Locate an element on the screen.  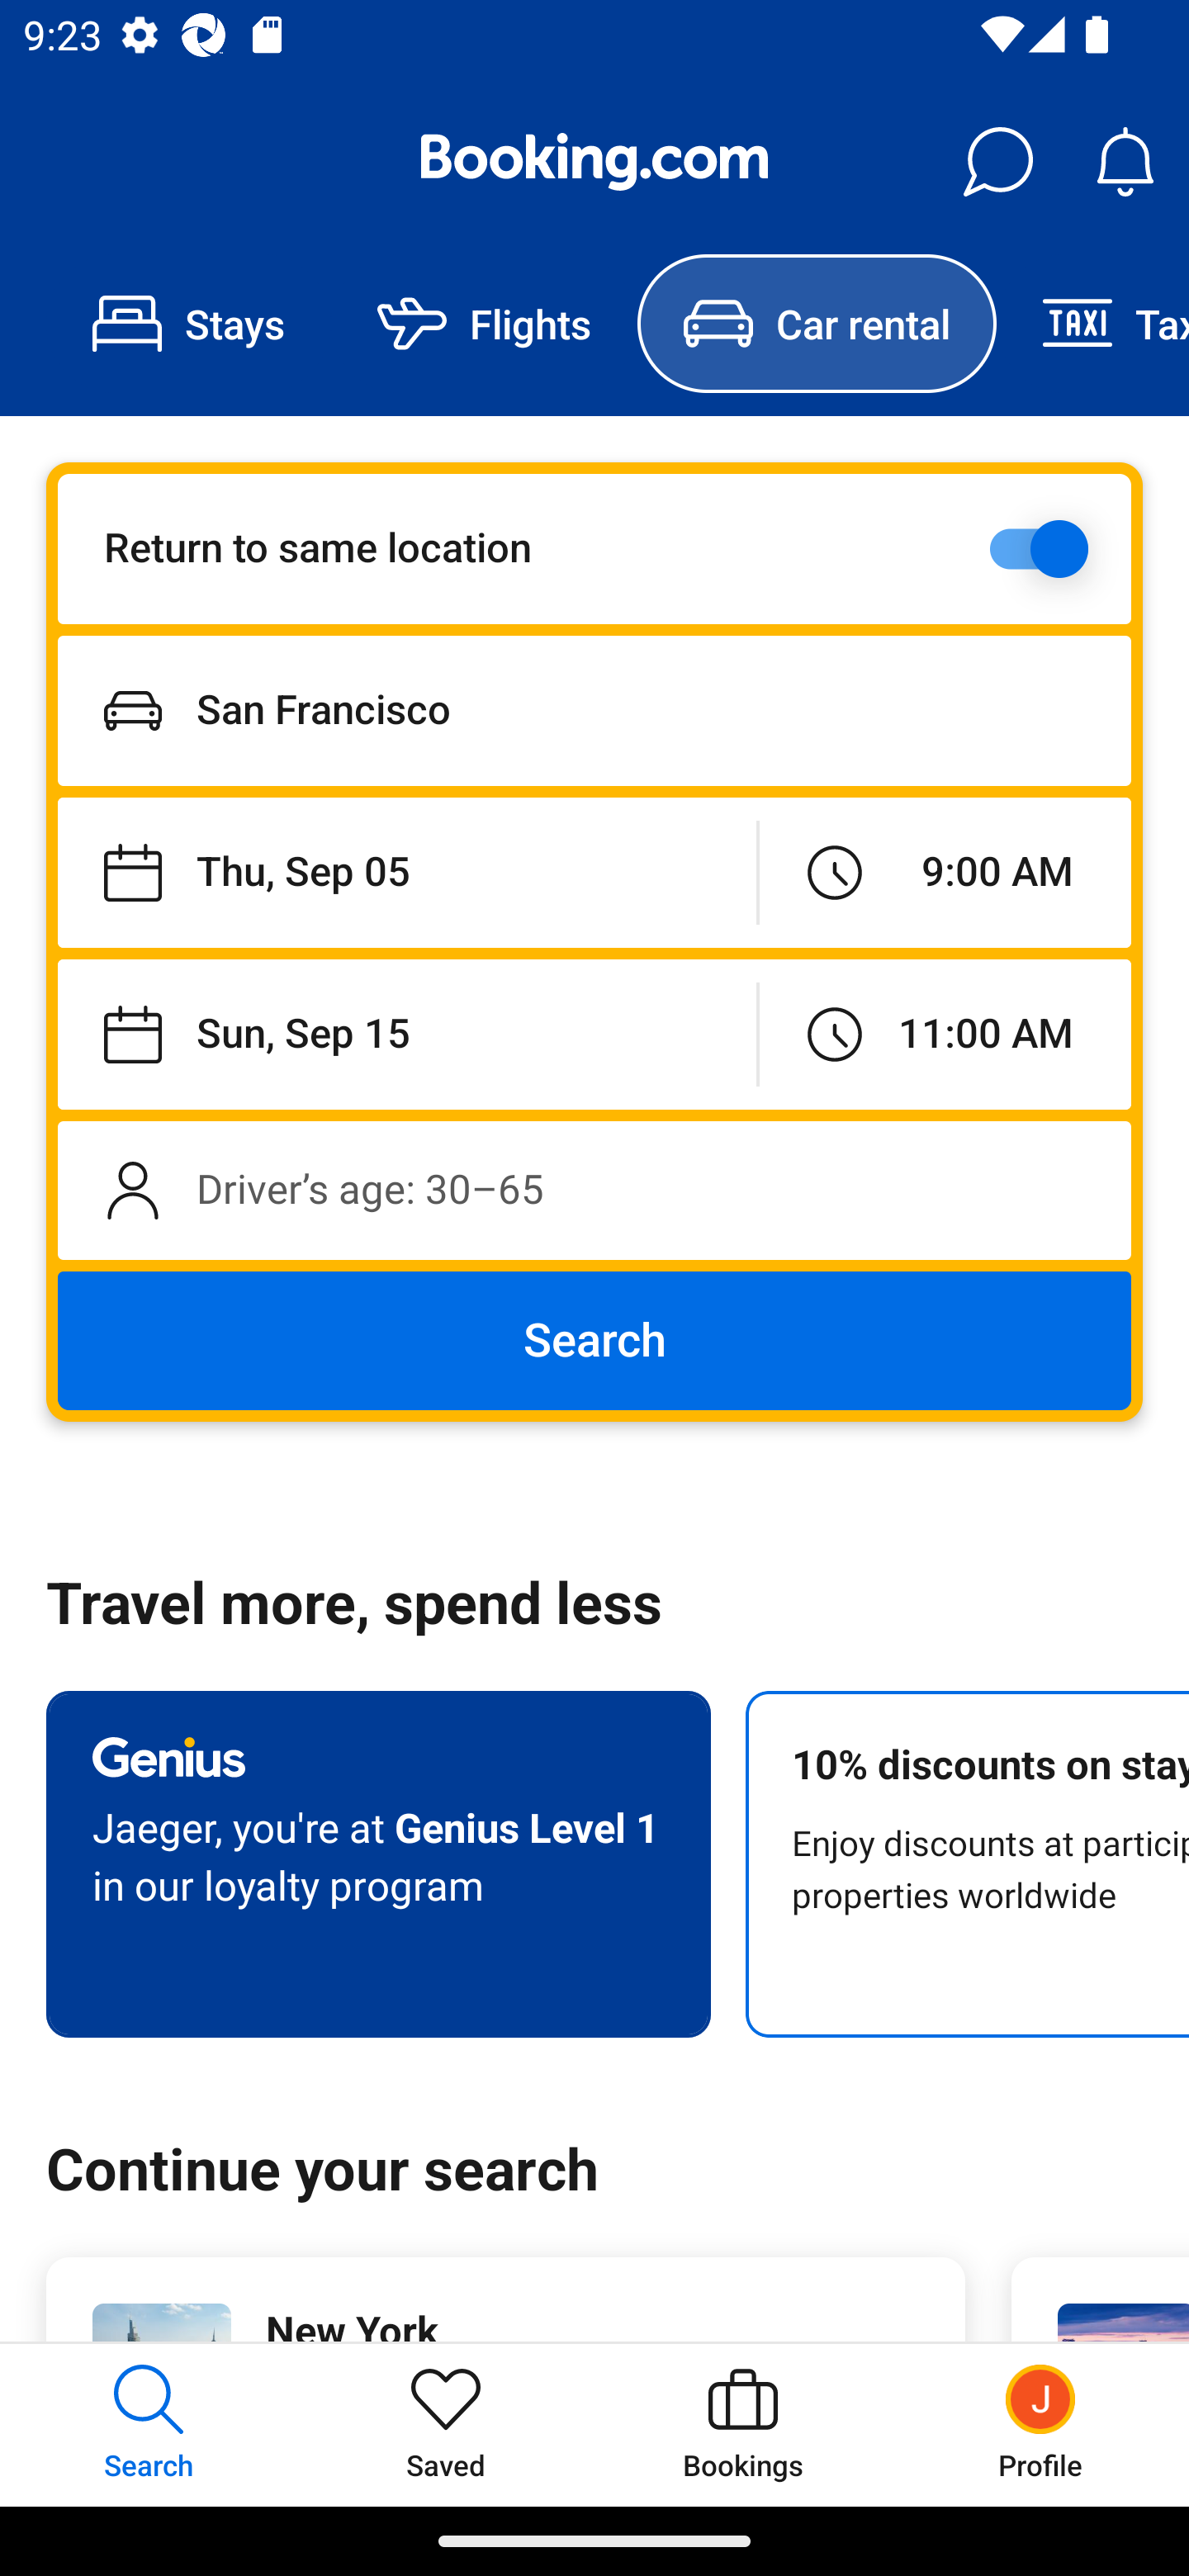
Saved is located at coordinates (446, 2424).